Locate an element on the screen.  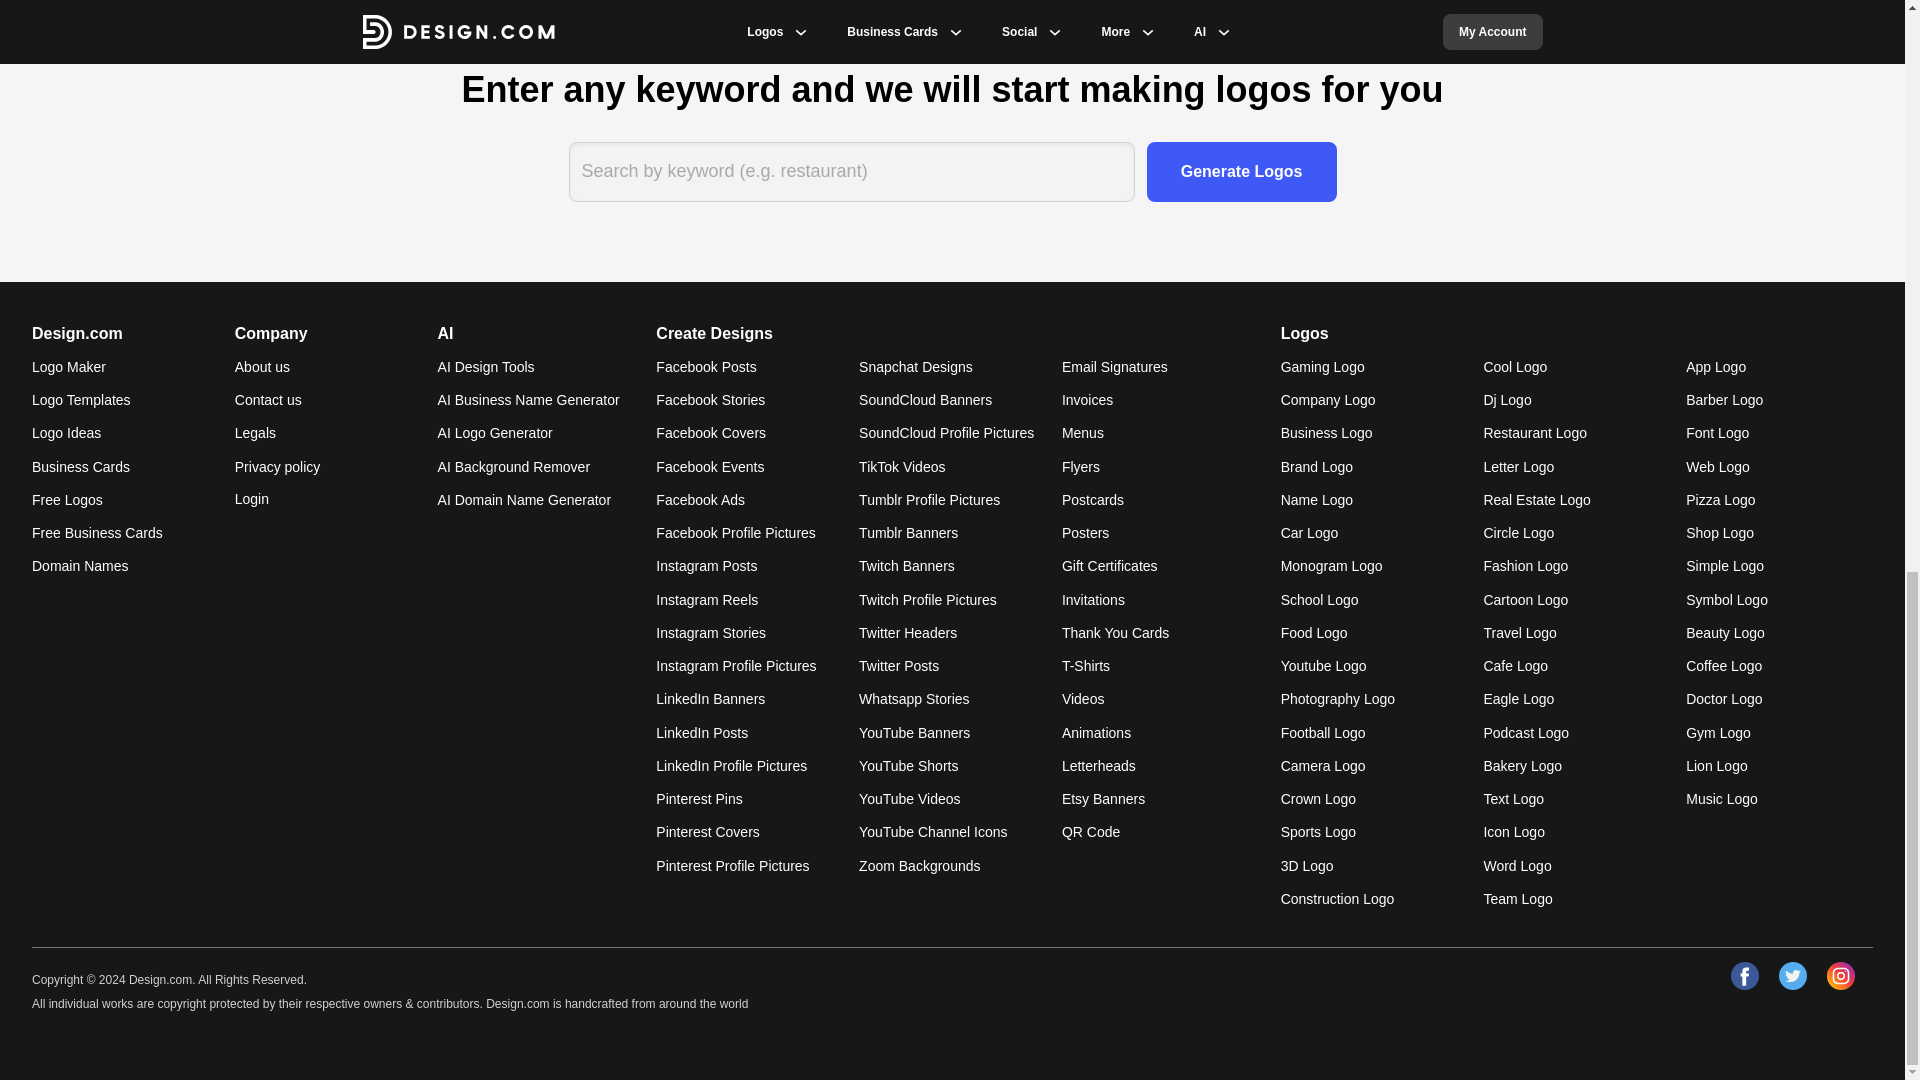
instagram is located at coordinates (1840, 976).